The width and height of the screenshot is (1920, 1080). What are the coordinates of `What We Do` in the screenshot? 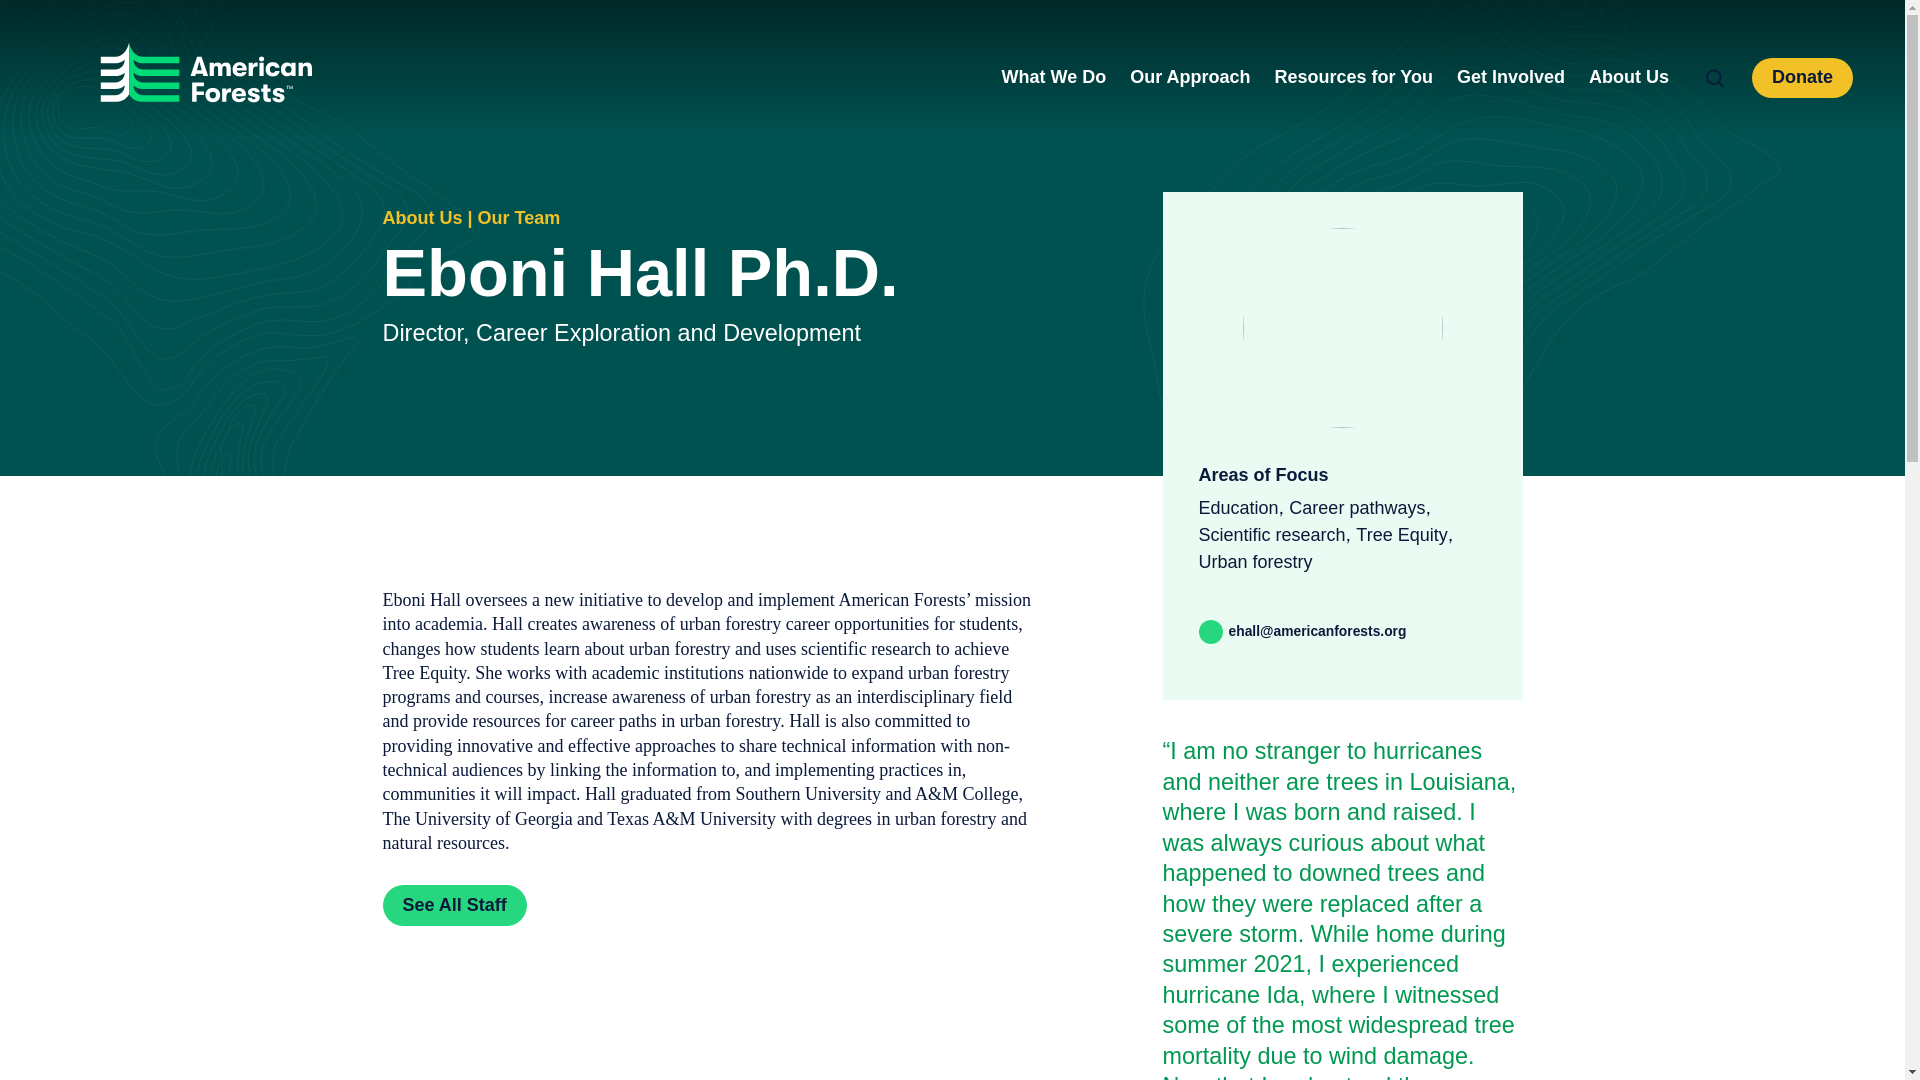 It's located at (1054, 76).